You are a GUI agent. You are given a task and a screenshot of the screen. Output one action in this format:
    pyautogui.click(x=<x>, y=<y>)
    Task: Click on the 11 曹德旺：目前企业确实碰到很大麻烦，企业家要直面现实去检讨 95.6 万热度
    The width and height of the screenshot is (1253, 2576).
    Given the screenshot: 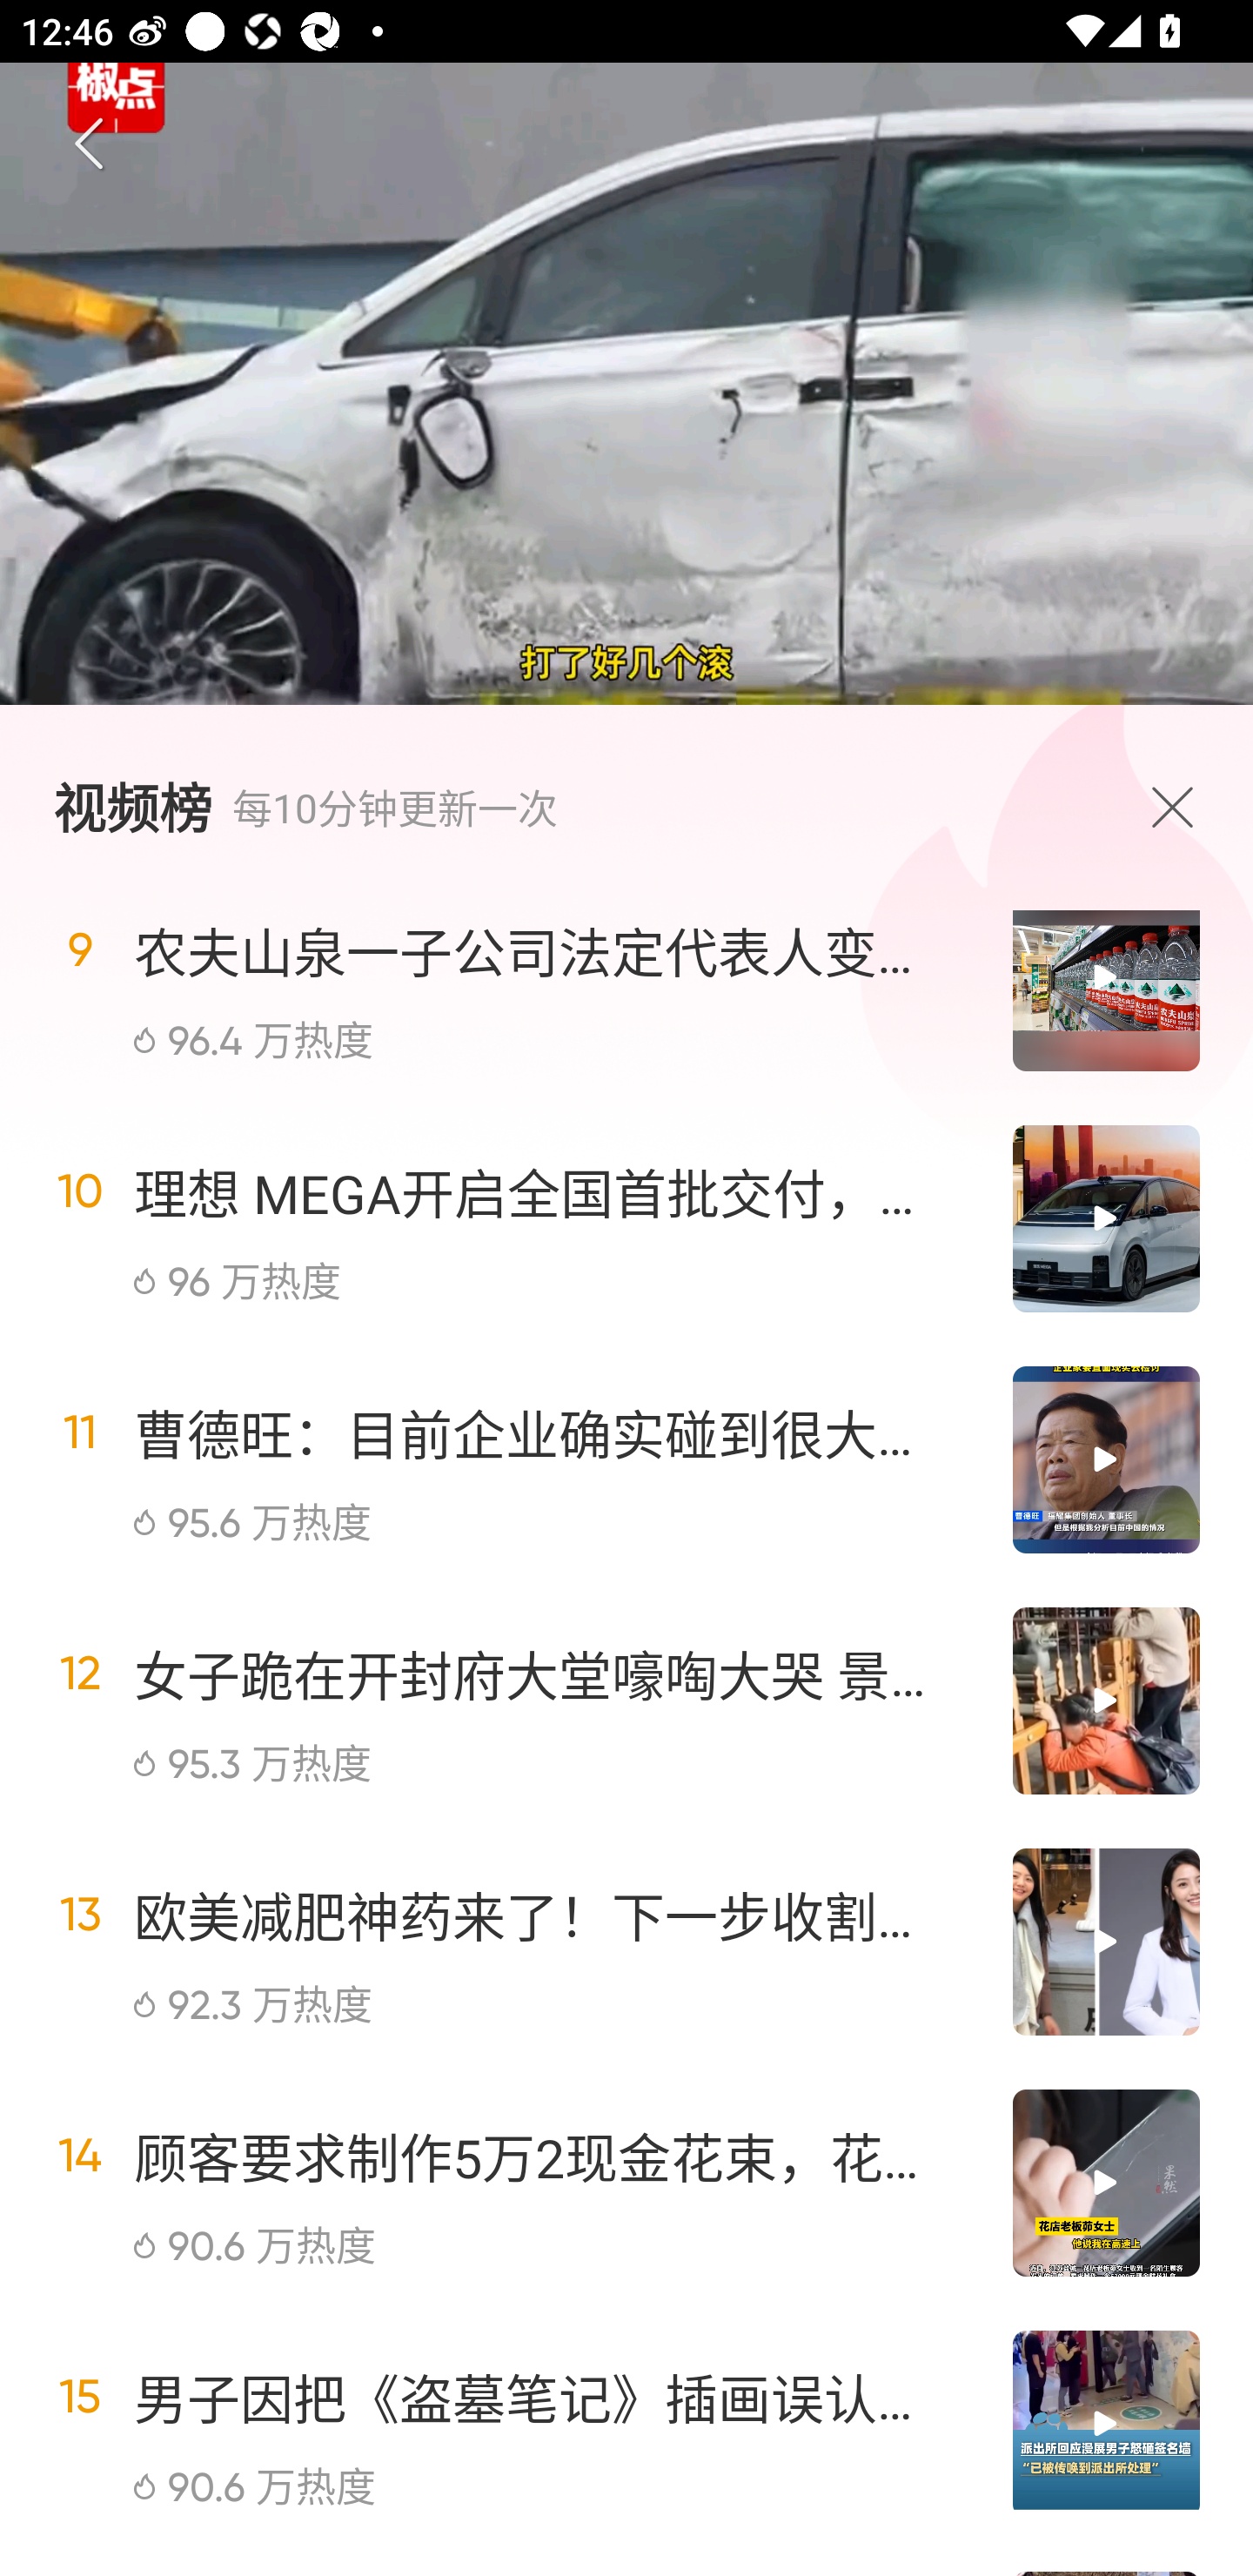 What is the action you would take?
    pyautogui.click(x=626, y=1460)
    